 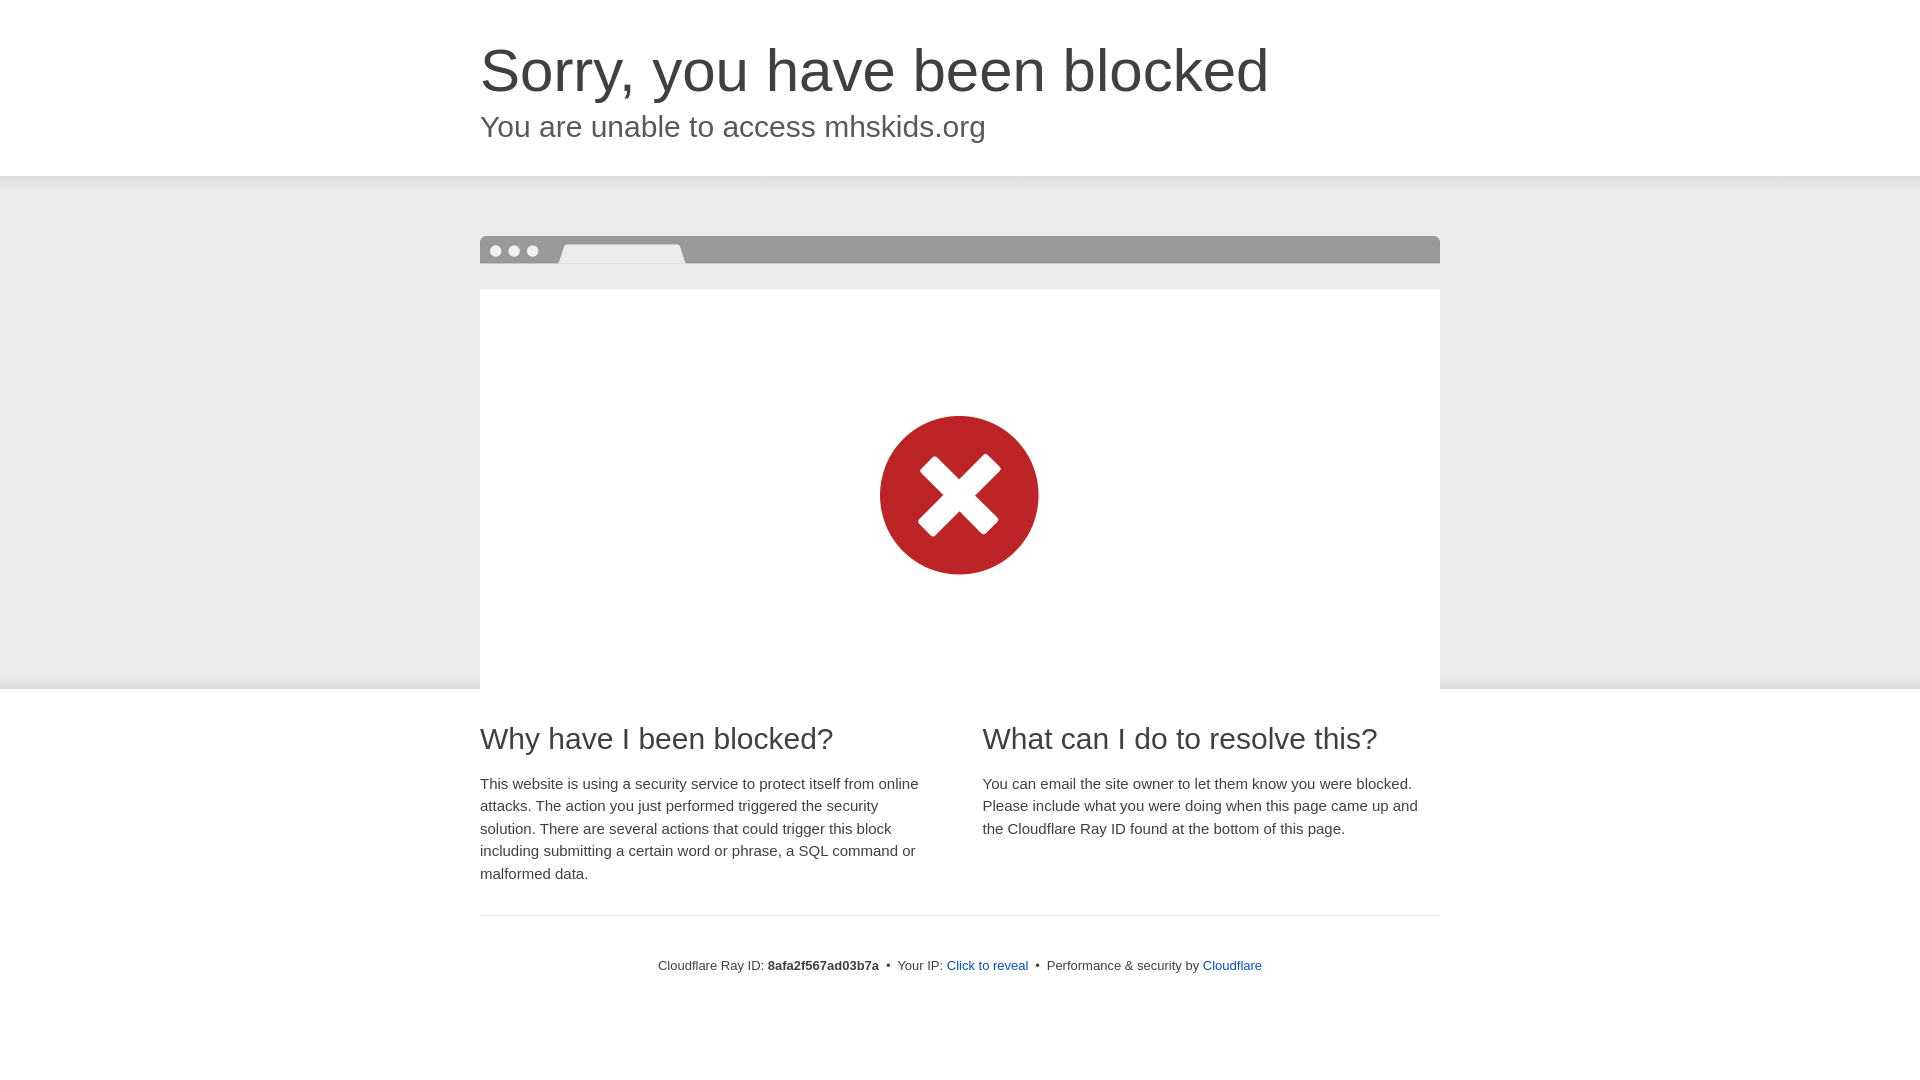 What do you see at coordinates (1232, 965) in the screenshot?
I see `Cloudflare` at bounding box center [1232, 965].